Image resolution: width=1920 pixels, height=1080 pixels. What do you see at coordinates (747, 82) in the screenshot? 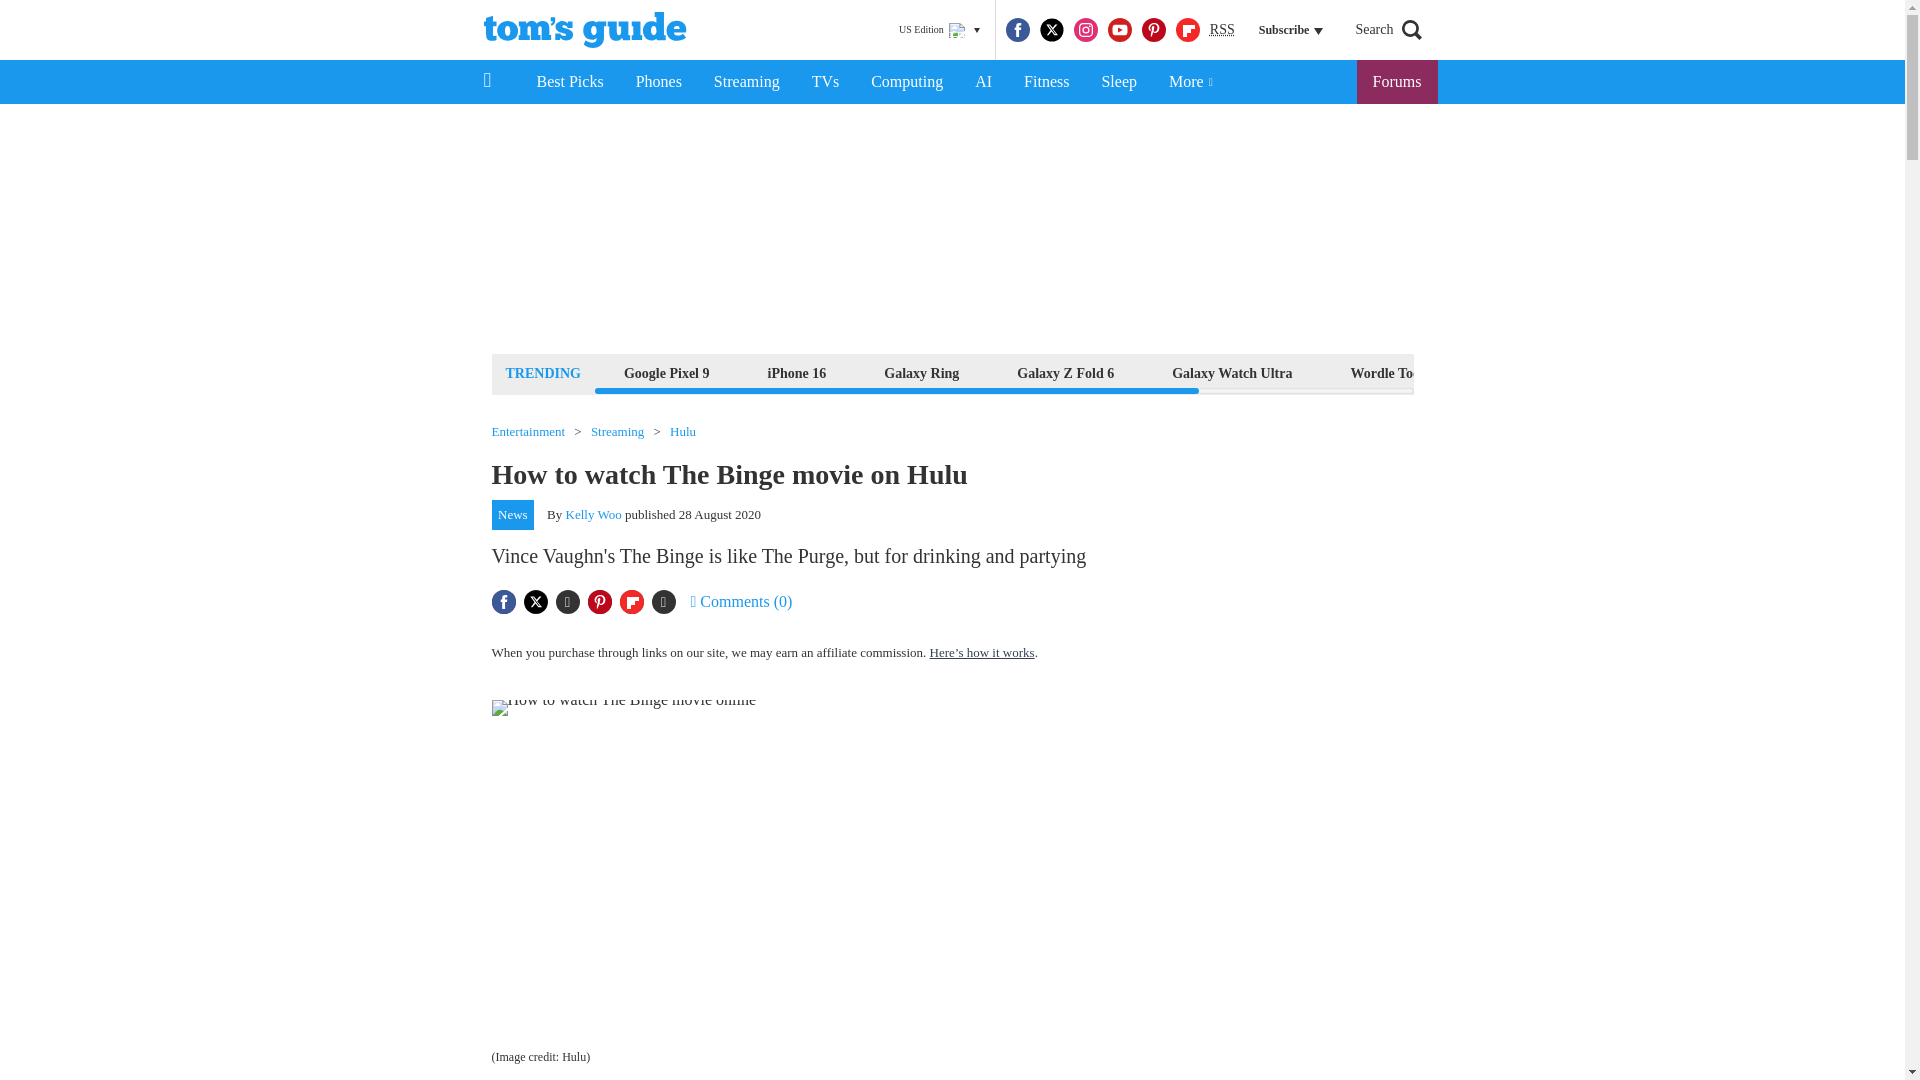
I see `Streaming` at bounding box center [747, 82].